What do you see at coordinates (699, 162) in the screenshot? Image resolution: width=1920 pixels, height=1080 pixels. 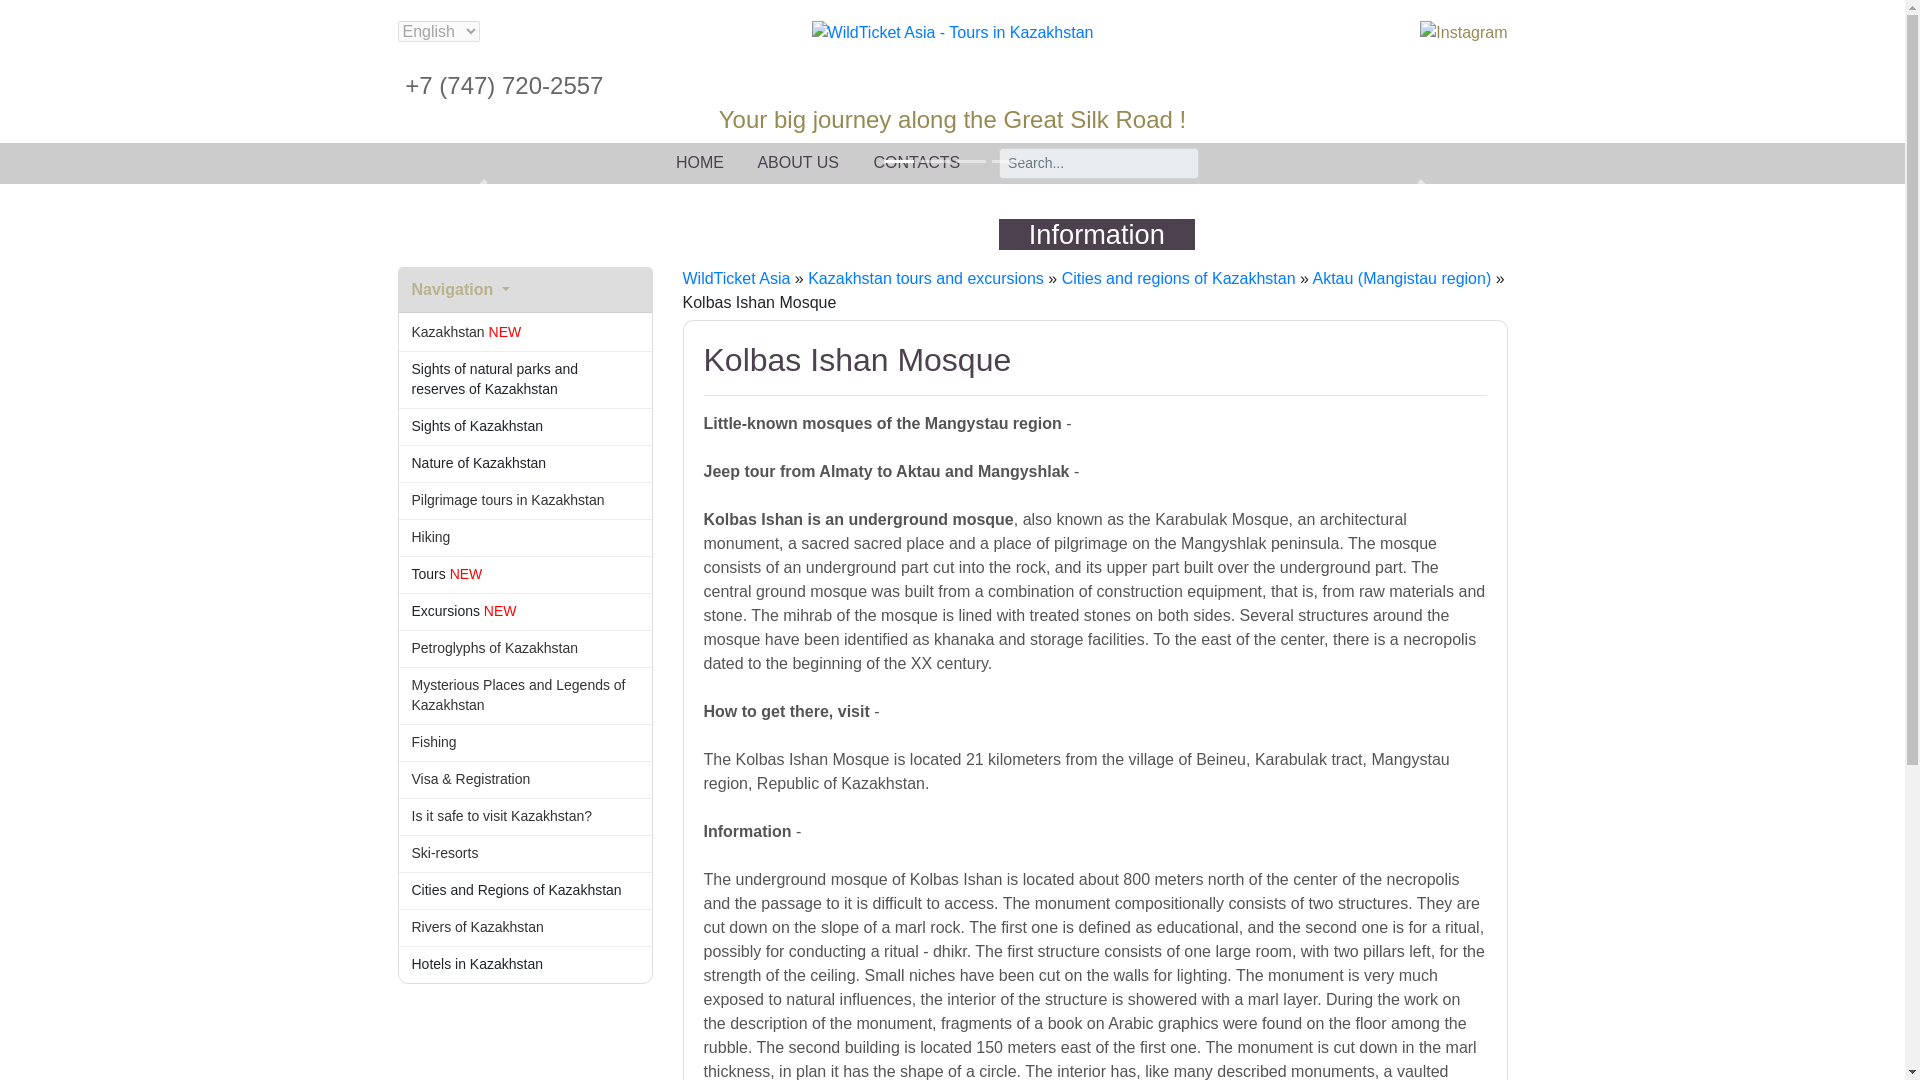 I see `HOME` at bounding box center [699, 162].